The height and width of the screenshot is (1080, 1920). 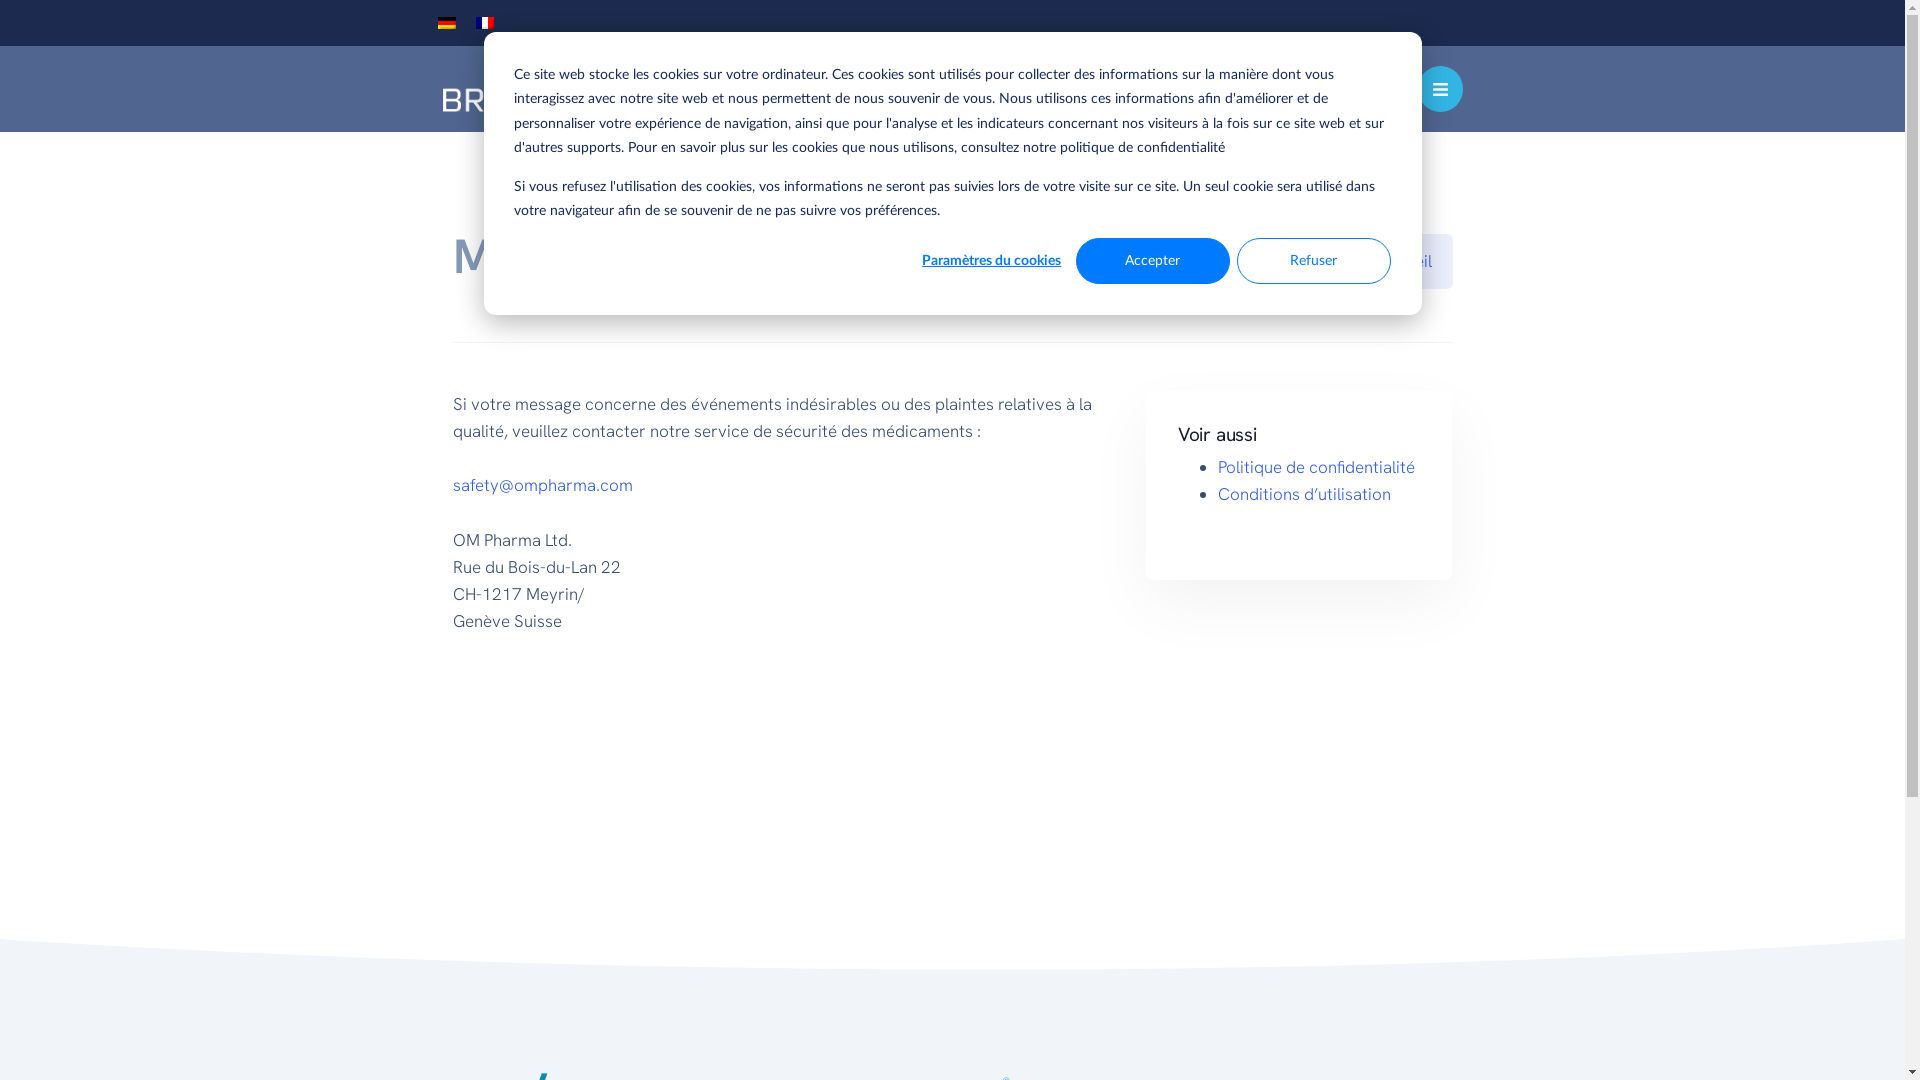 What do you see at coordinates (1153, 261) in the screenshot?
I see `Accepter` at bounding box center [1153, 261].